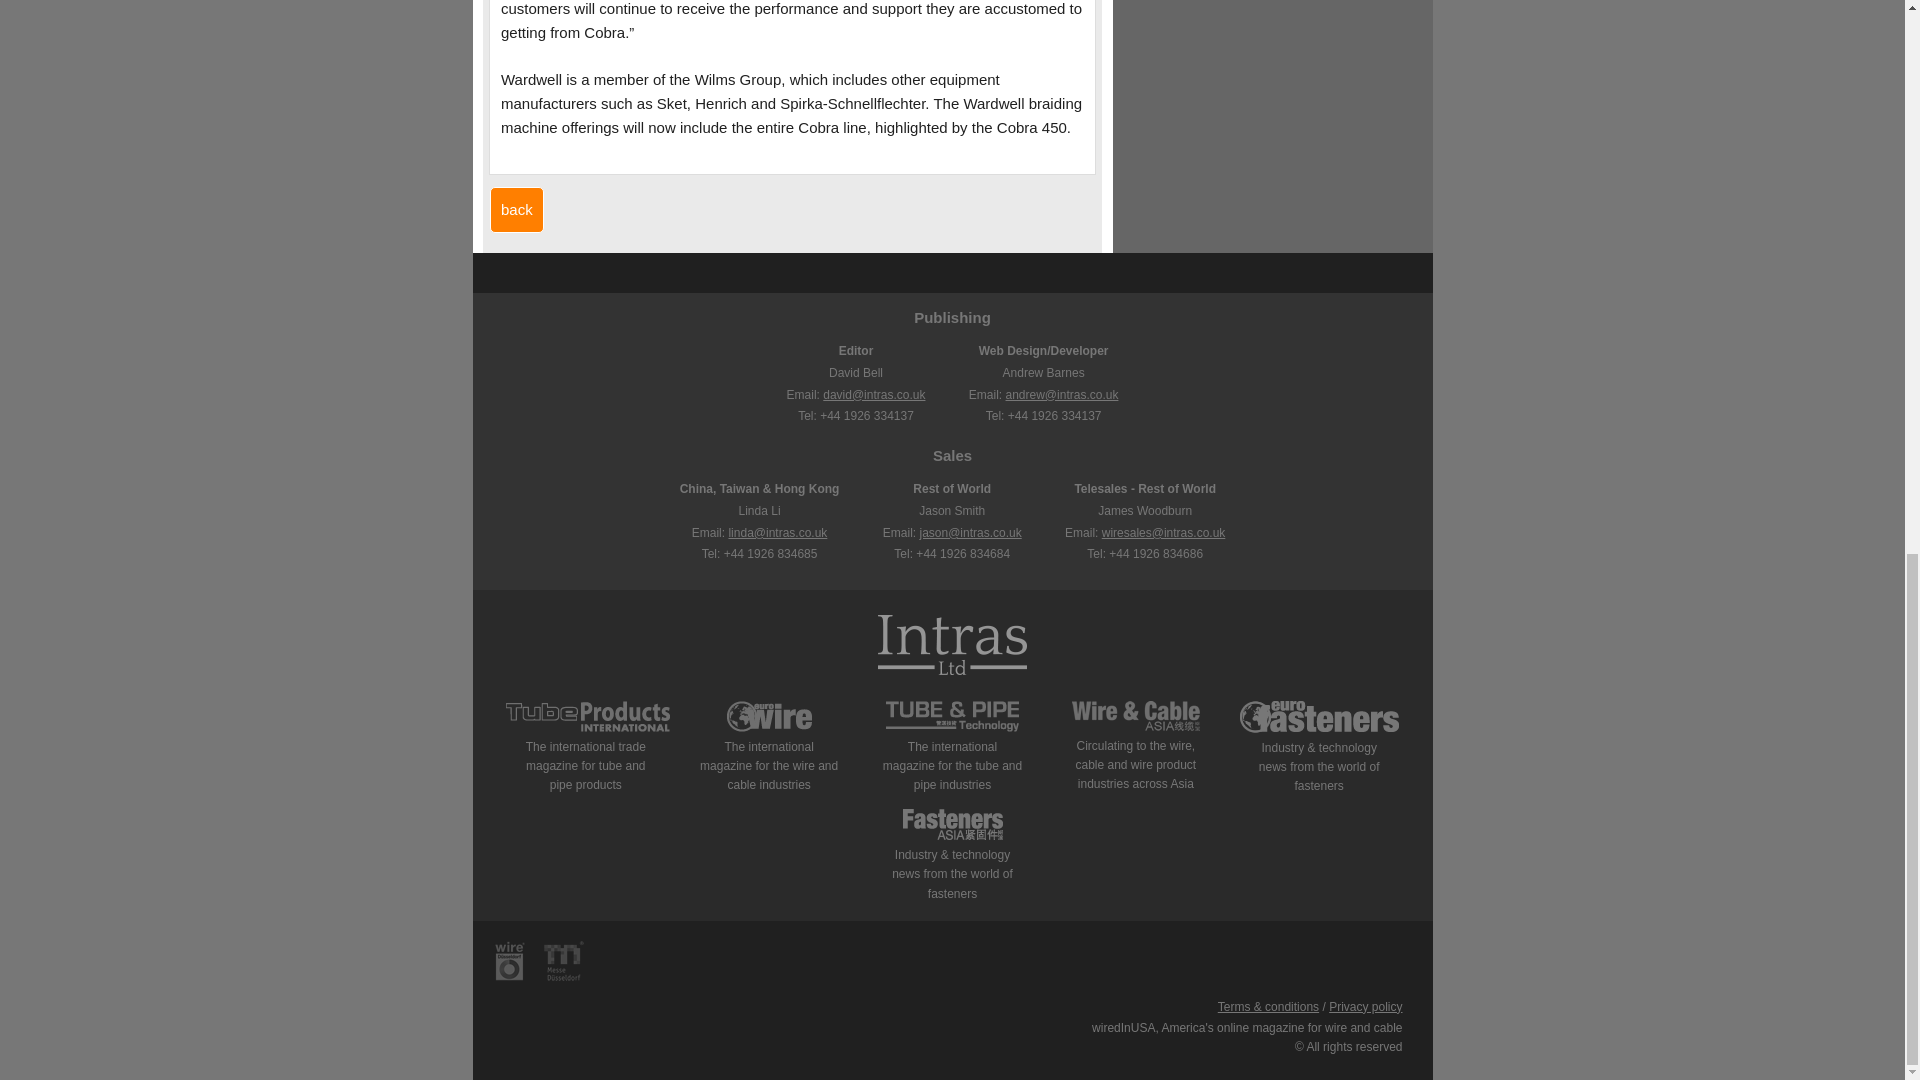  I want to click on TPI website, so click(588, 728).